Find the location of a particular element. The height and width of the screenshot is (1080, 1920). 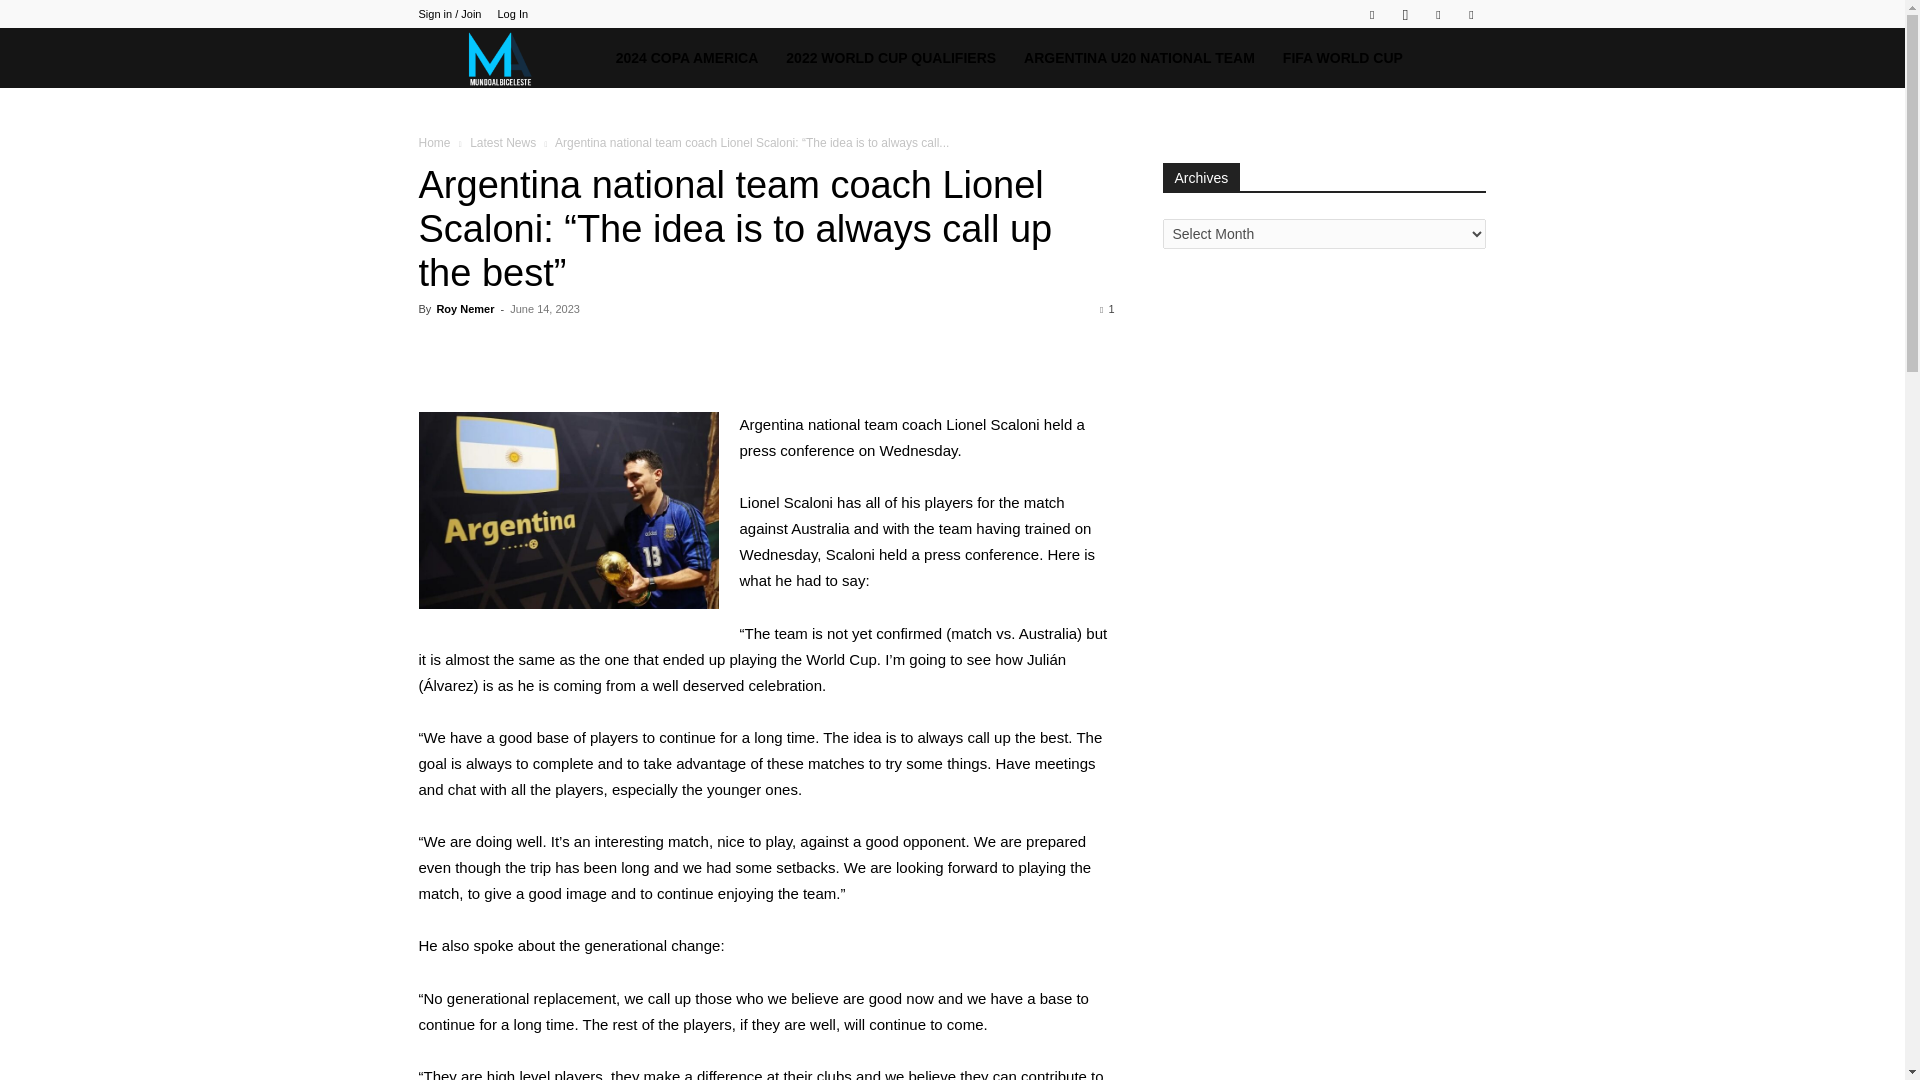

ARGENTINA U20 NATIONAL TEAM is located at coordinates (1139, 58).